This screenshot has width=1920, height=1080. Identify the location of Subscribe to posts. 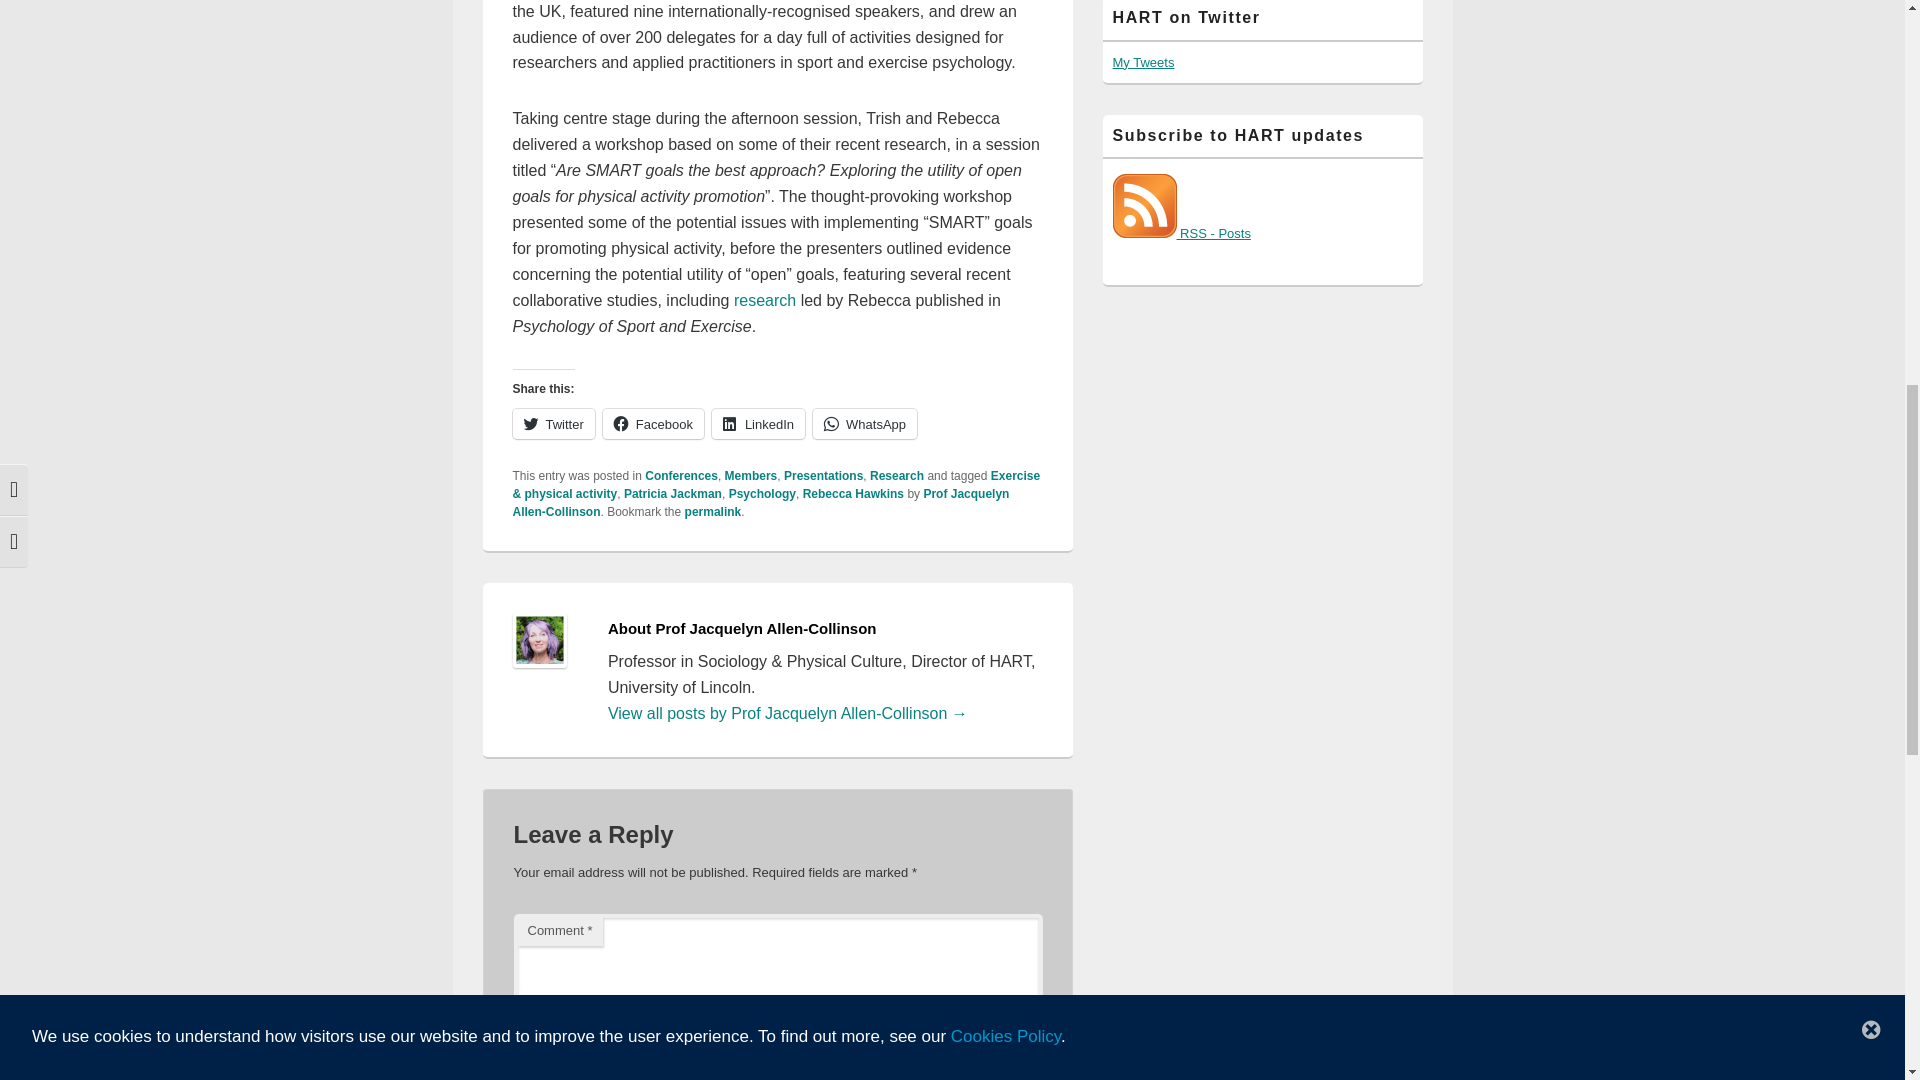
(1180, 232).